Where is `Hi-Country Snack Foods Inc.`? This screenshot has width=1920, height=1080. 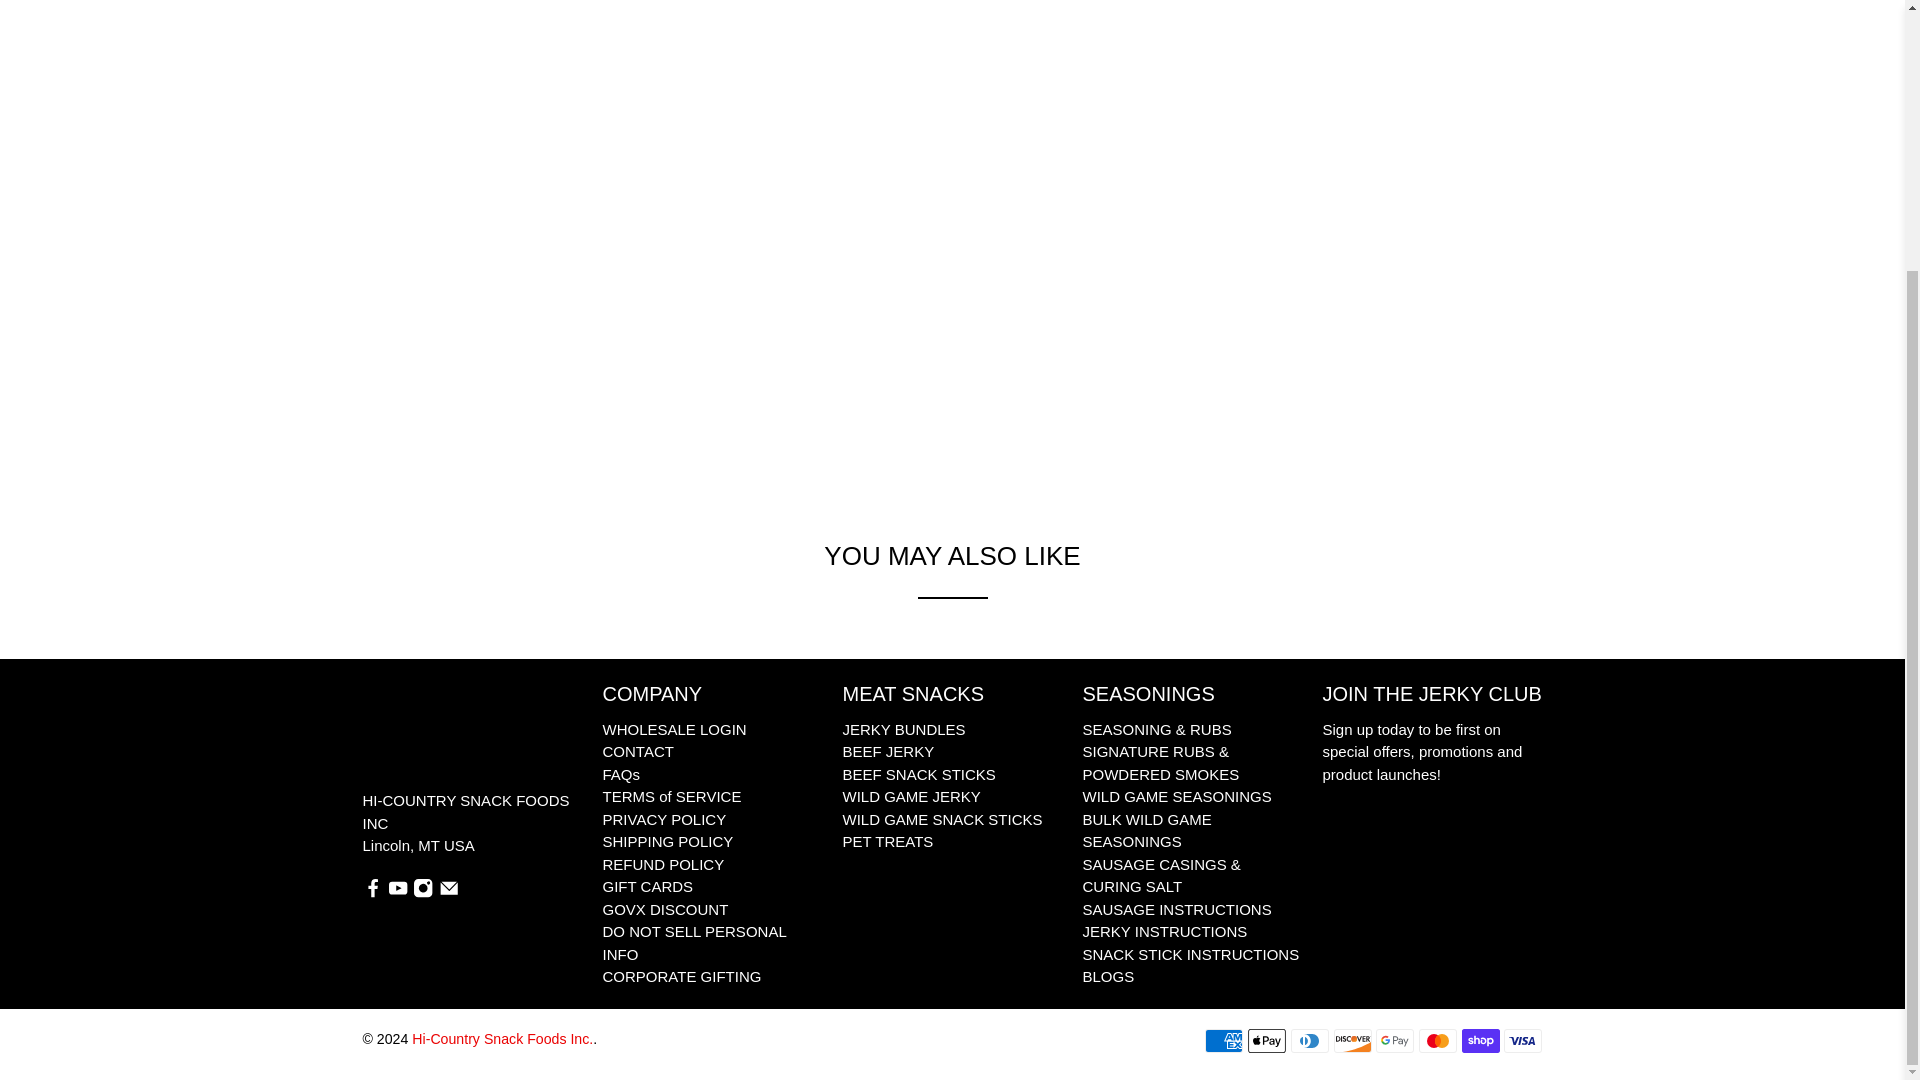
Hi-Country Snack Foods Inc. is located at coordinates (428, 734).